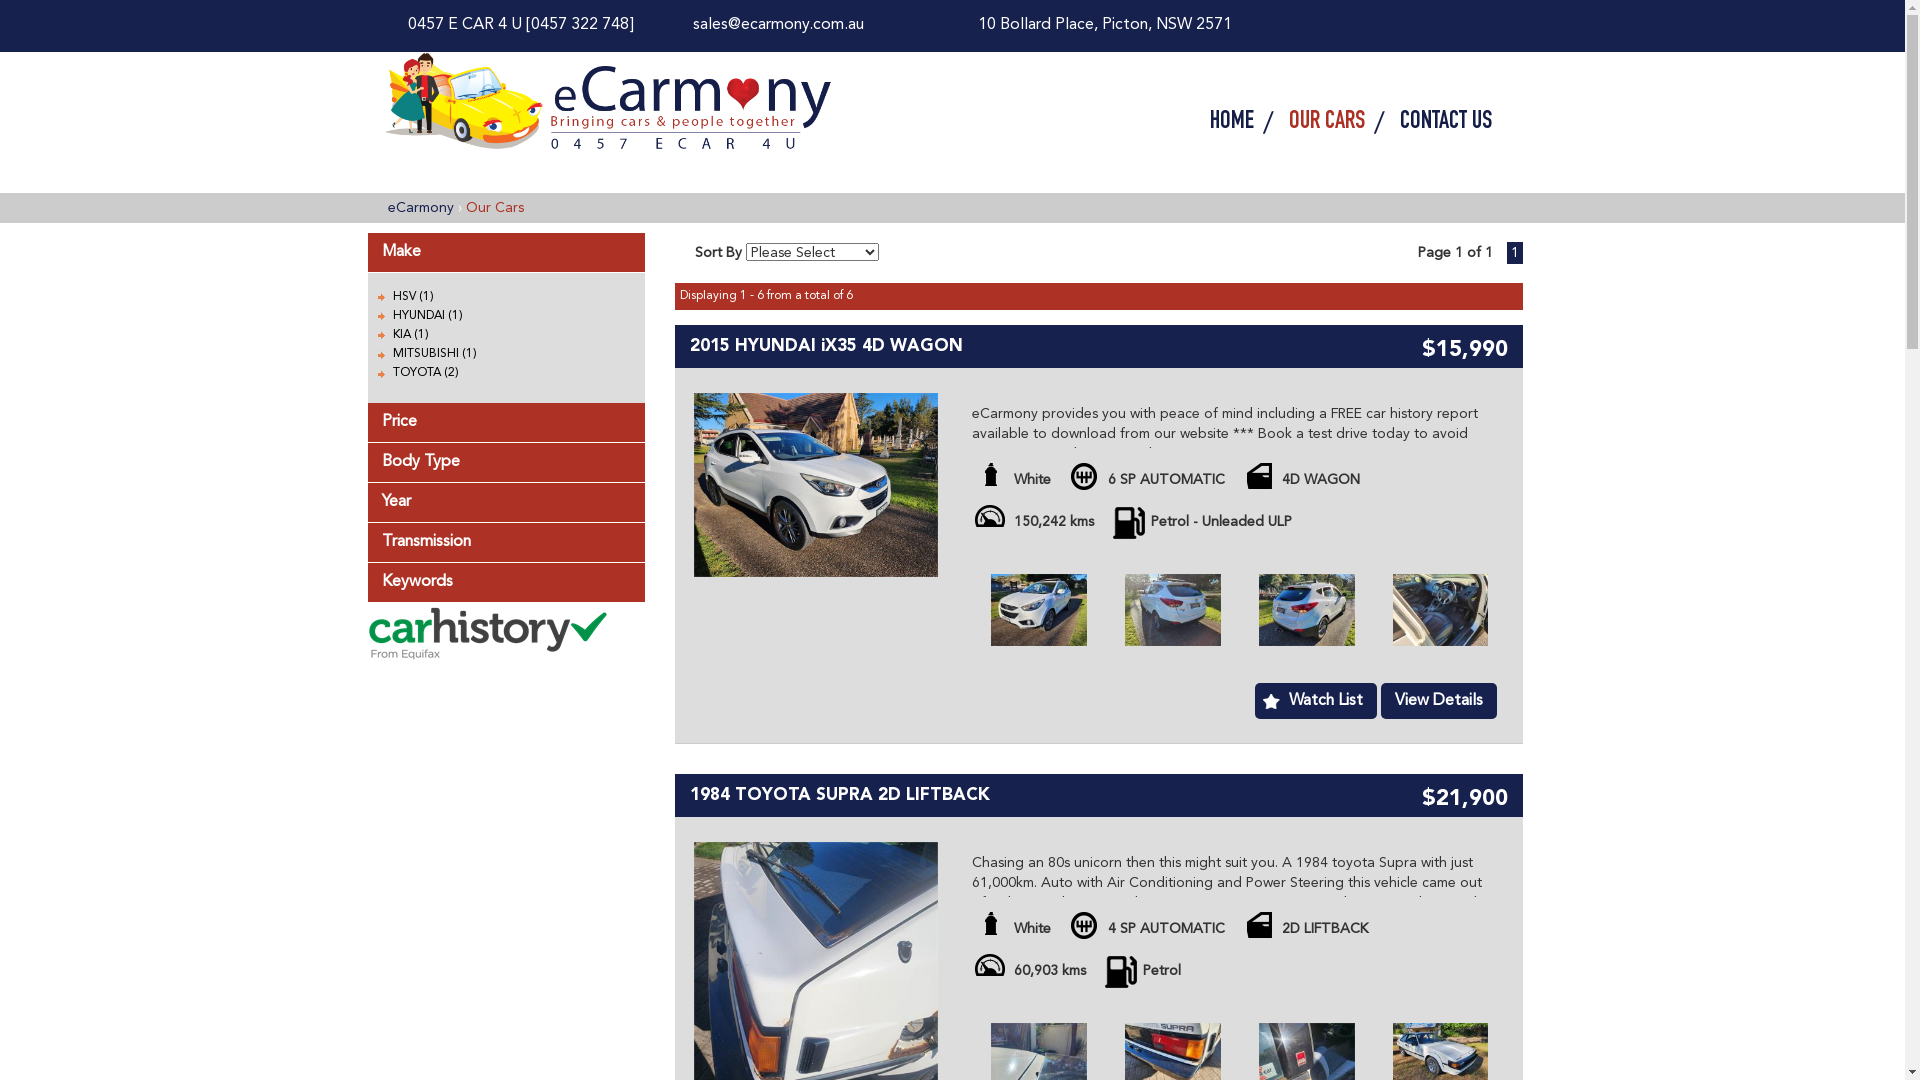  I want to click on HOME, so click(1234, 122).